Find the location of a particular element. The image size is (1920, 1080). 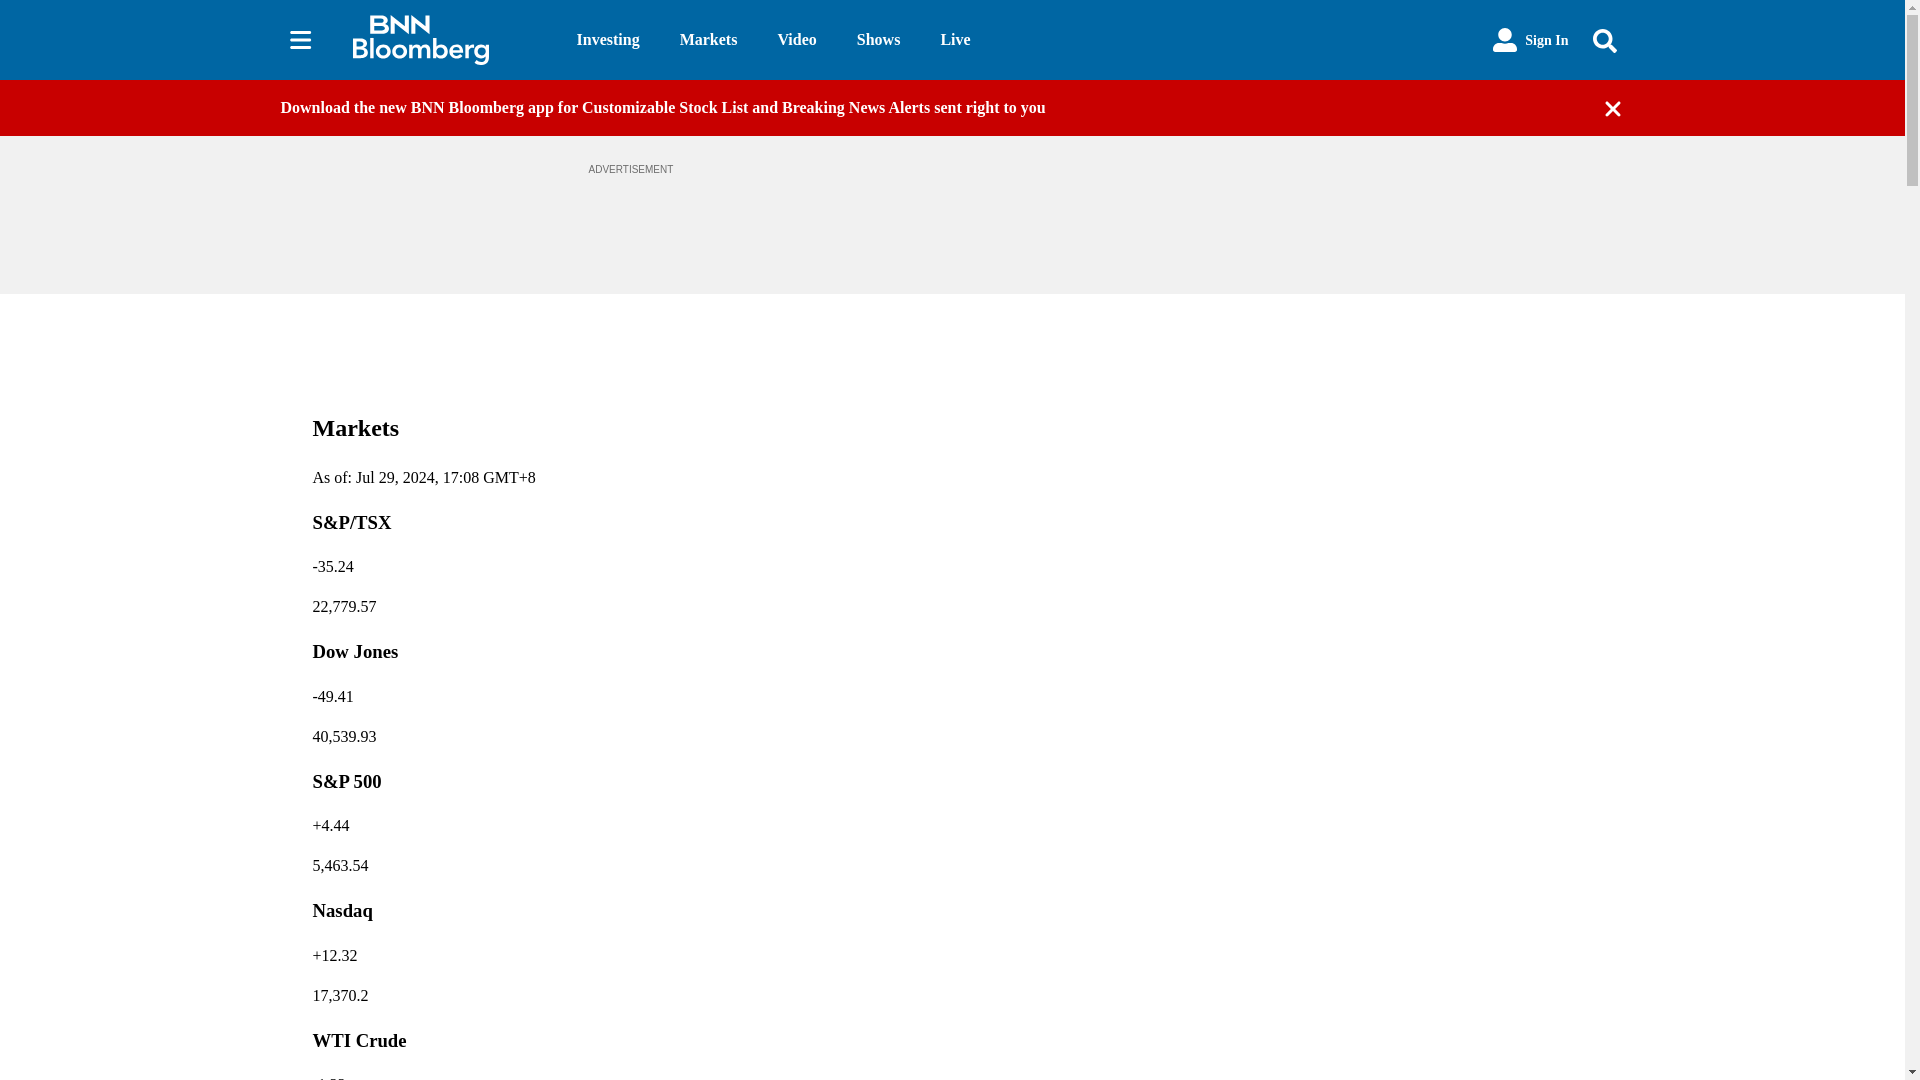

Sign In is located at coordinates (1530, 40).